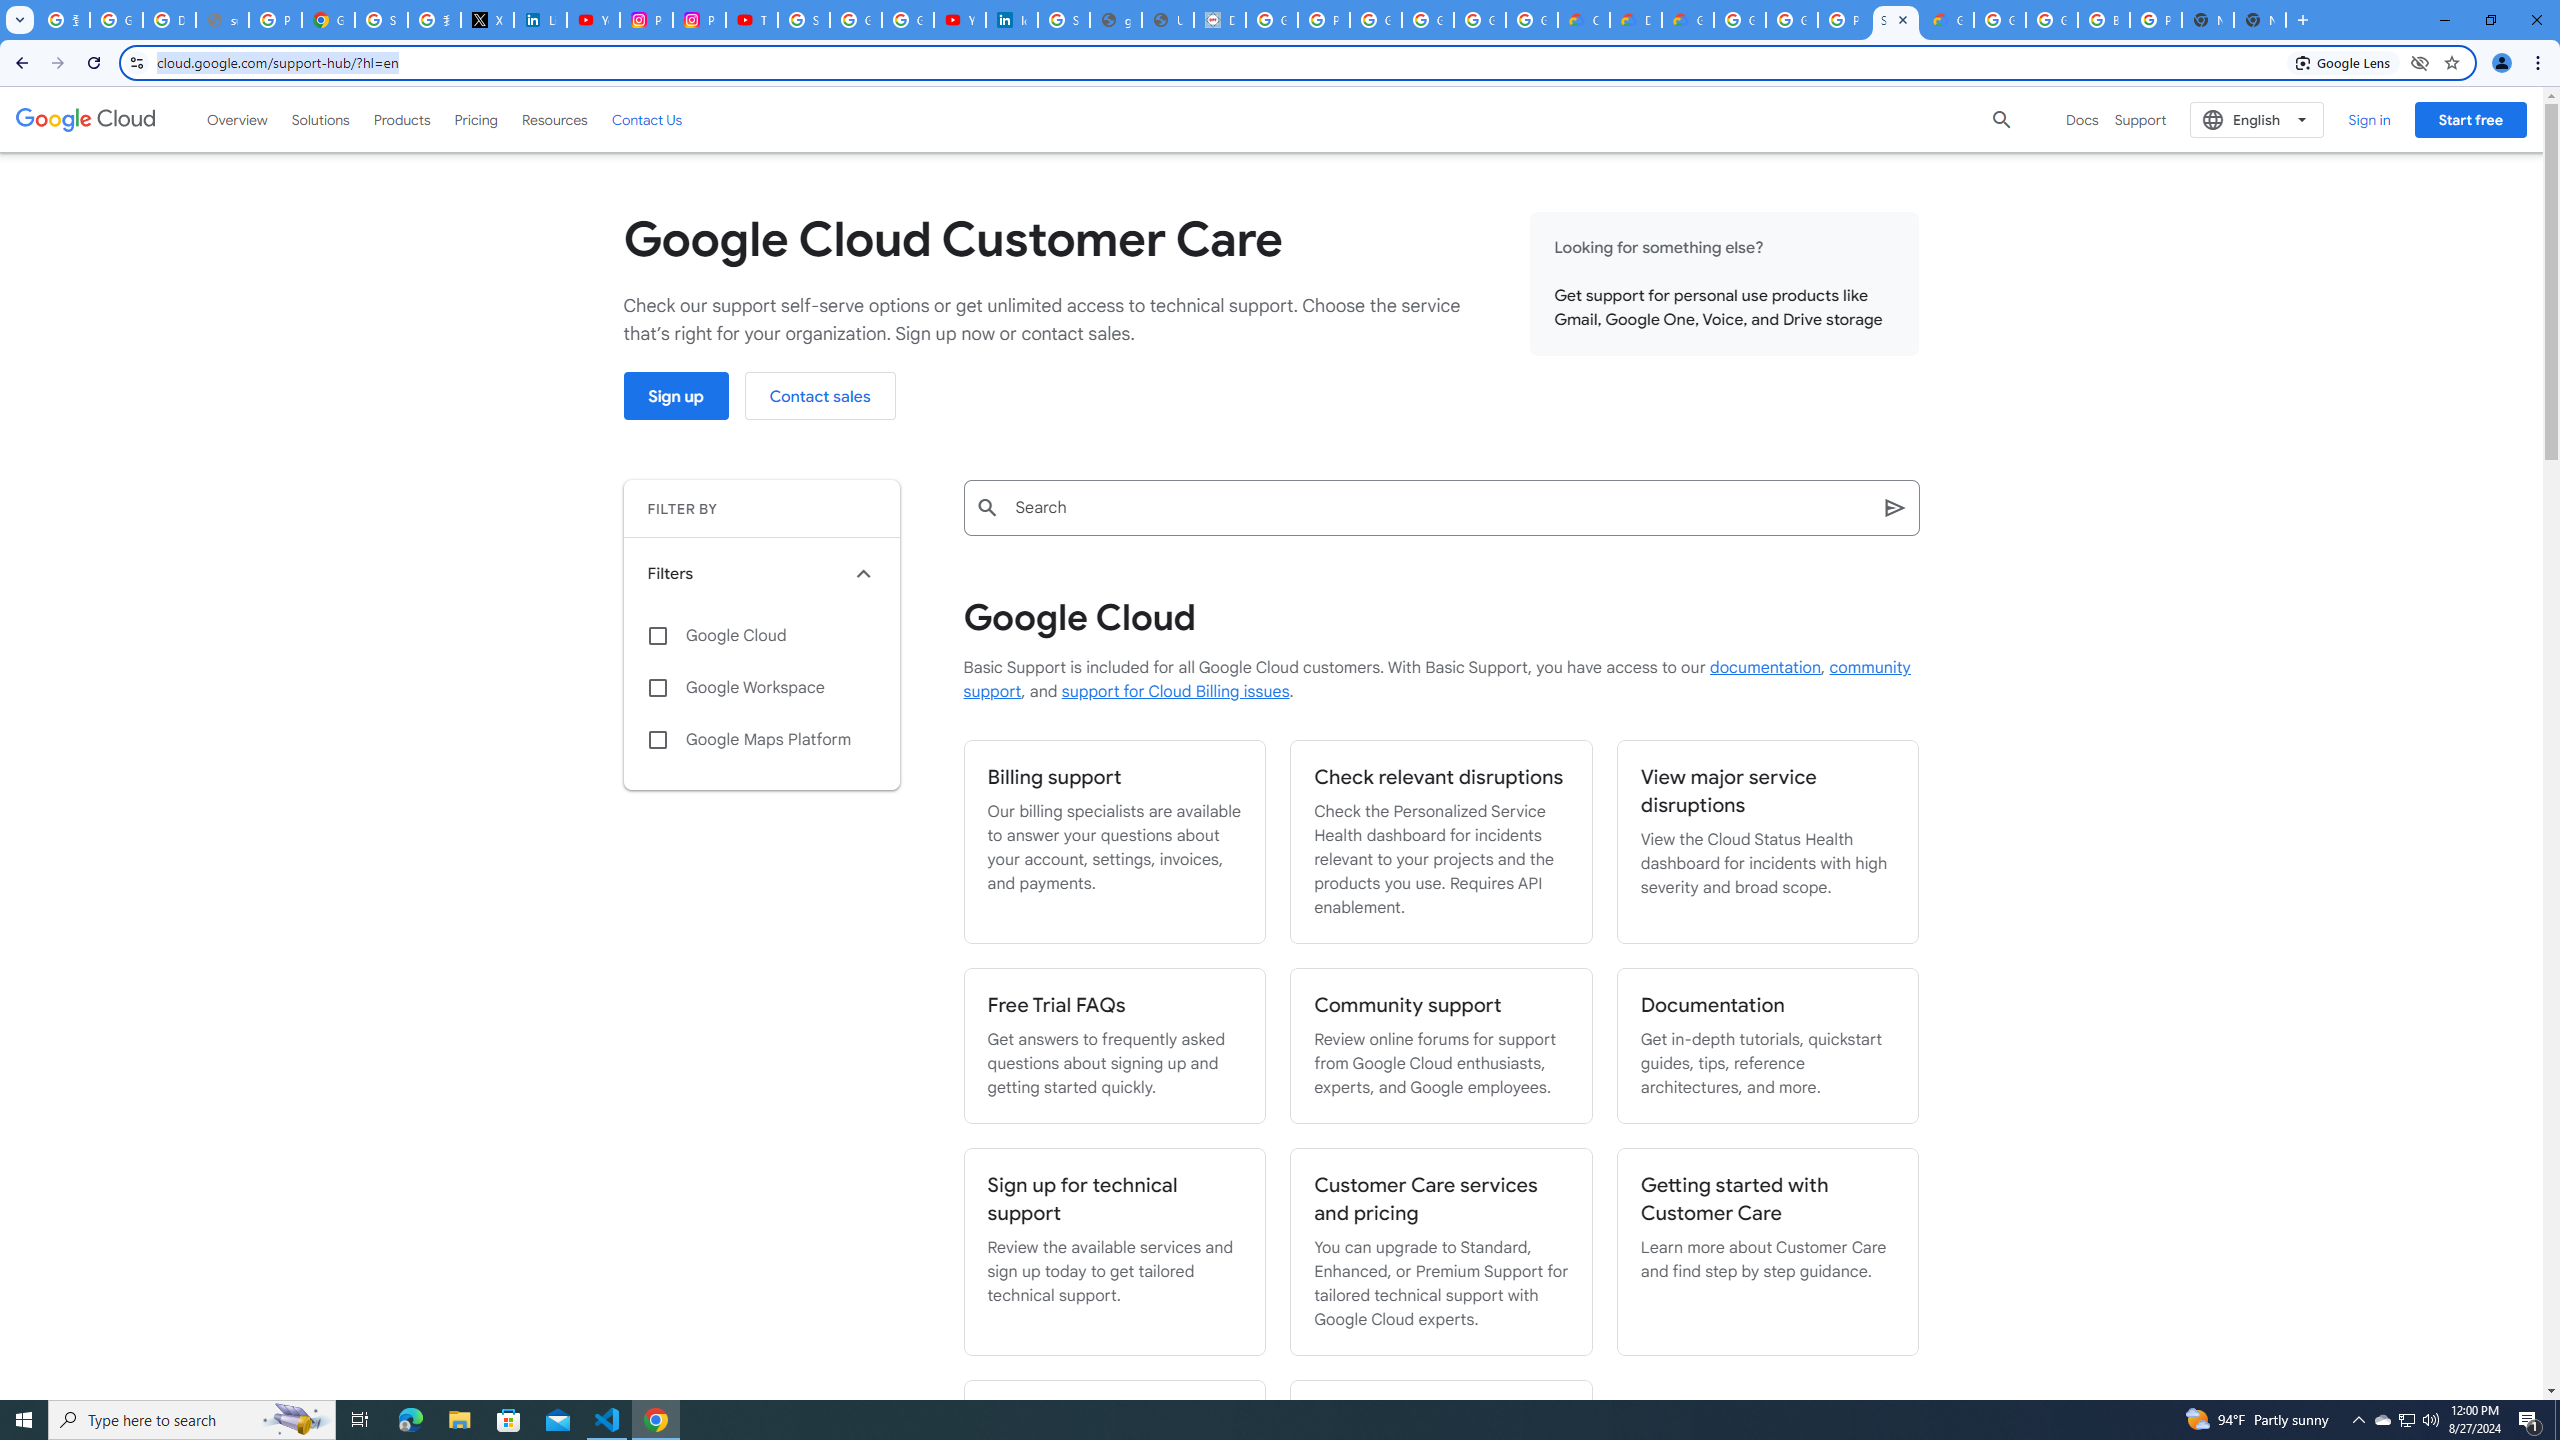  Describe the element at coordinates (762, 740) in the screenshot. I see `Google Maps Platform` at that location.